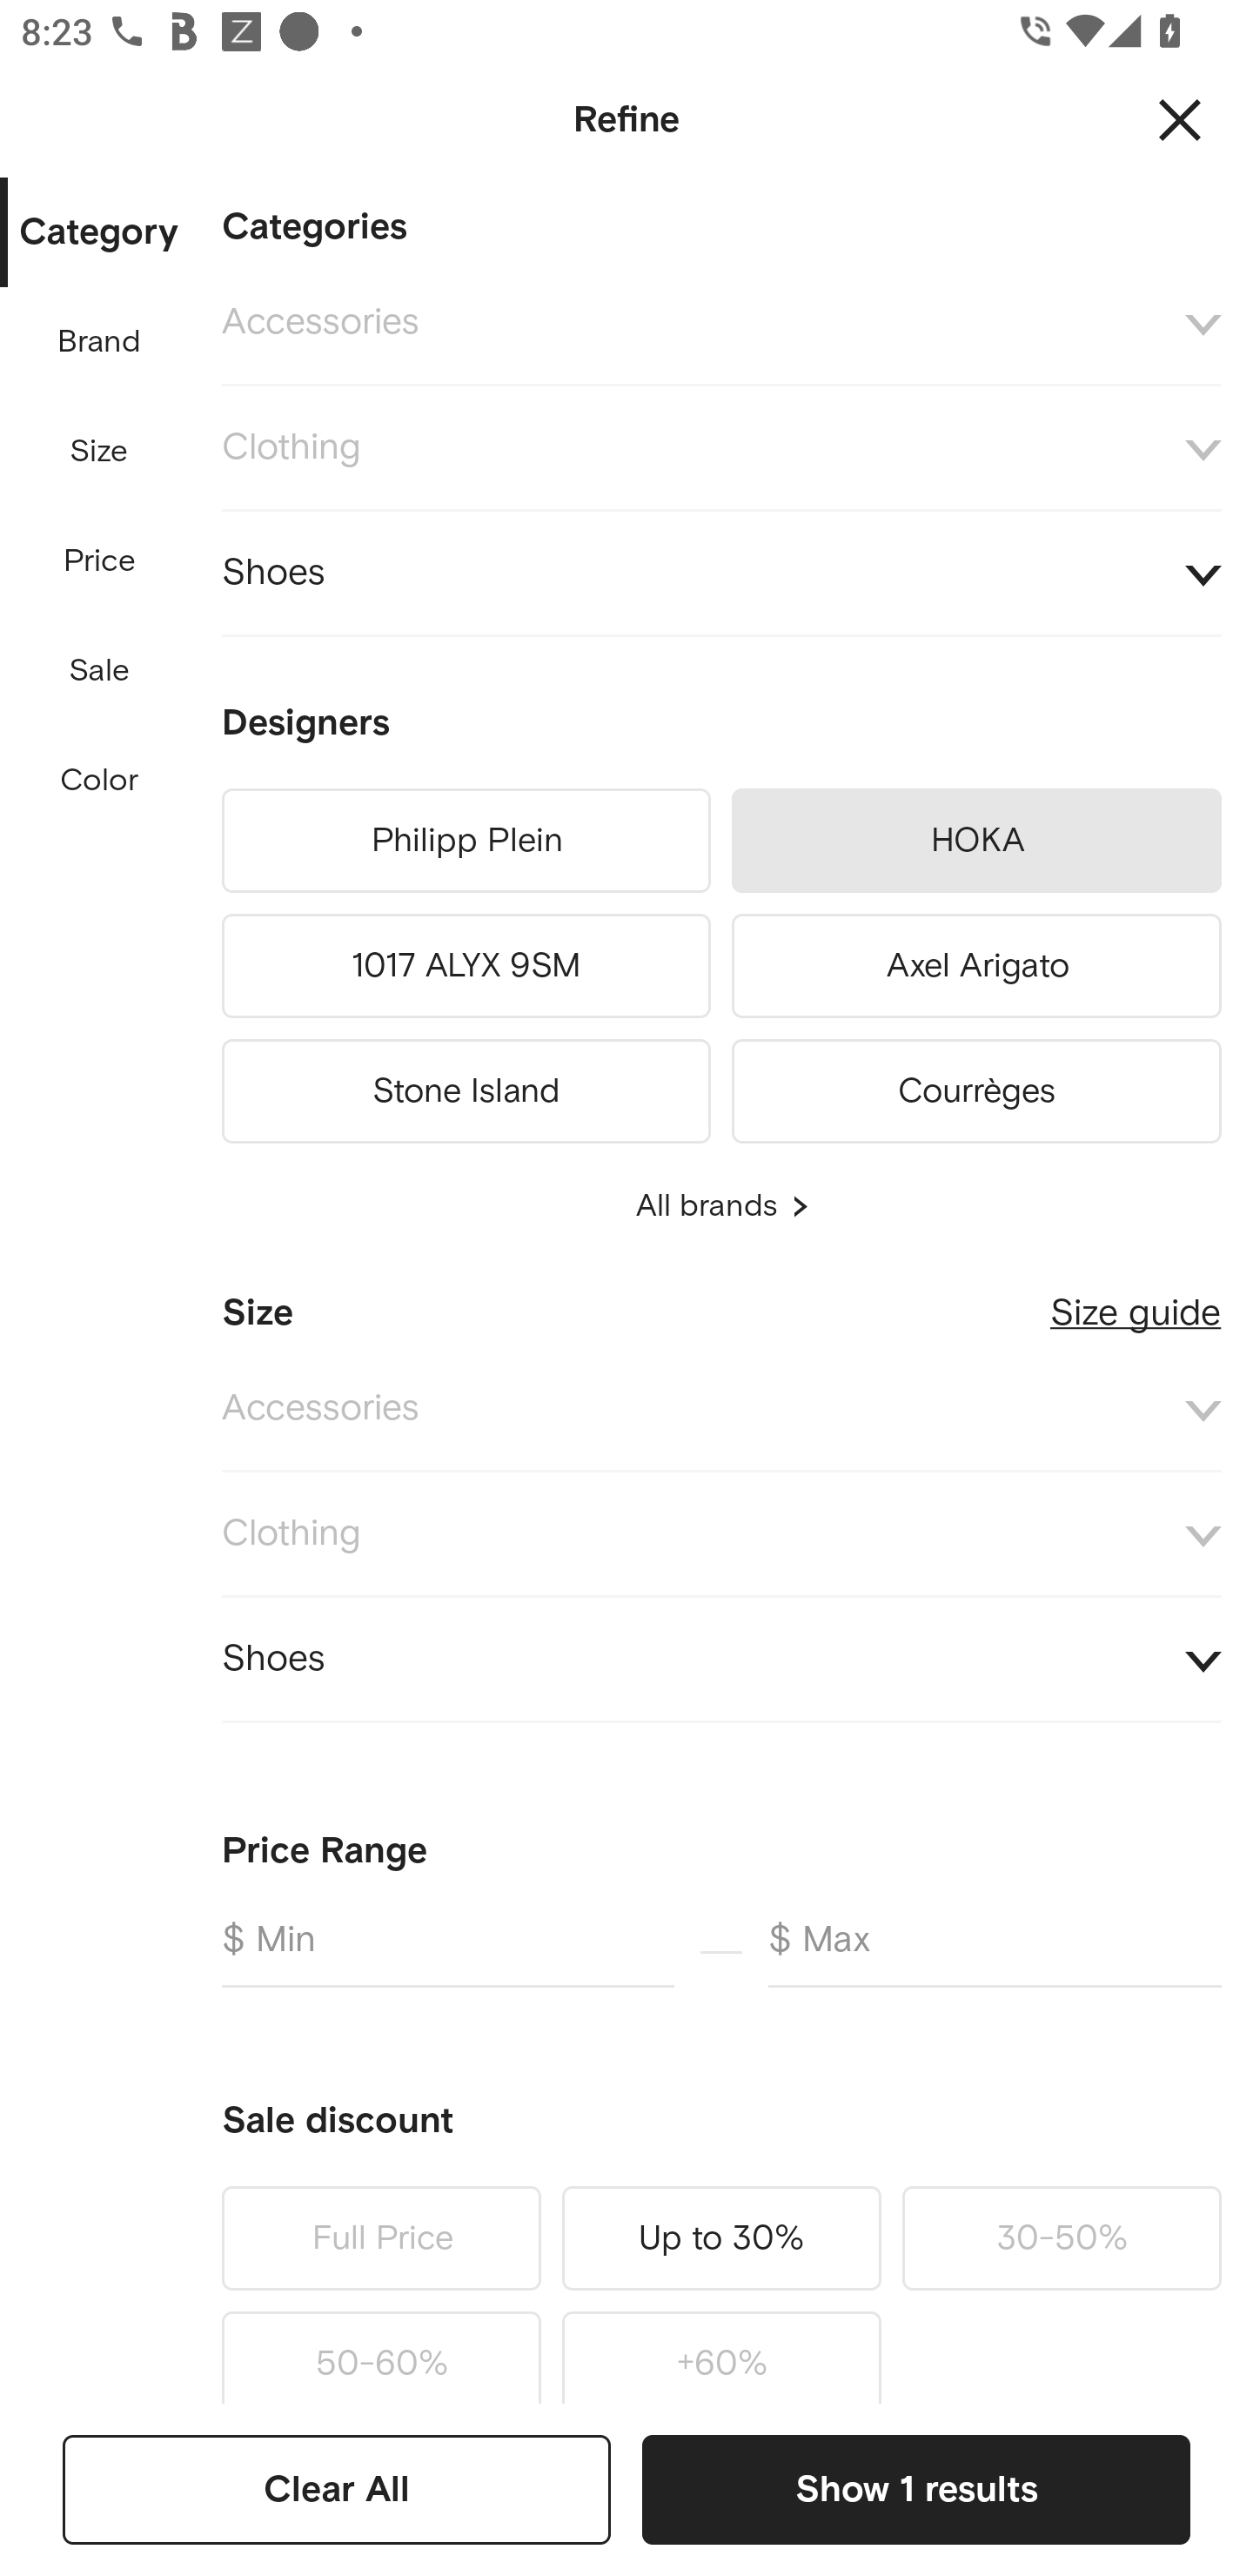 The width and height of the screenshot is (1253, 2576). I want to click on Price, so click(100, 562).